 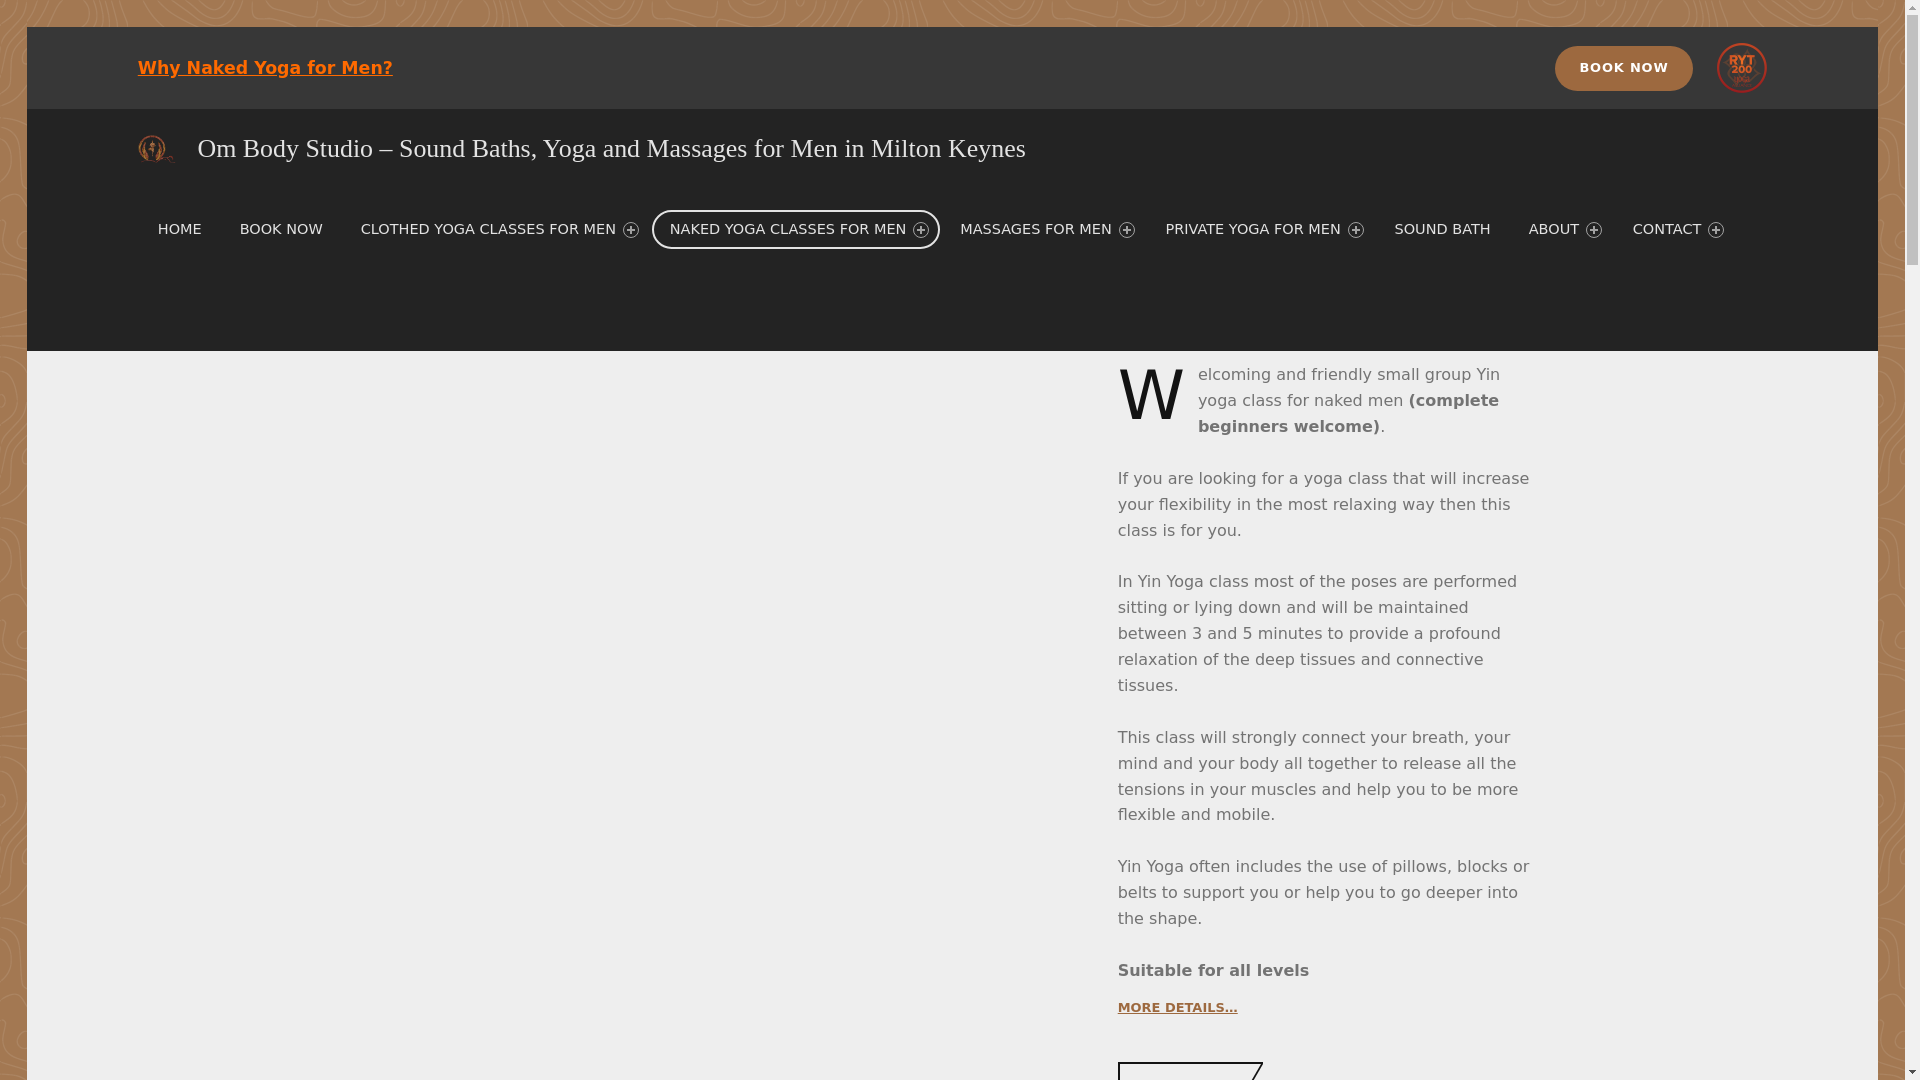 I want to click on CLOTHED YOGA CLASSES FOR MEN, so click(x=496, y=229).